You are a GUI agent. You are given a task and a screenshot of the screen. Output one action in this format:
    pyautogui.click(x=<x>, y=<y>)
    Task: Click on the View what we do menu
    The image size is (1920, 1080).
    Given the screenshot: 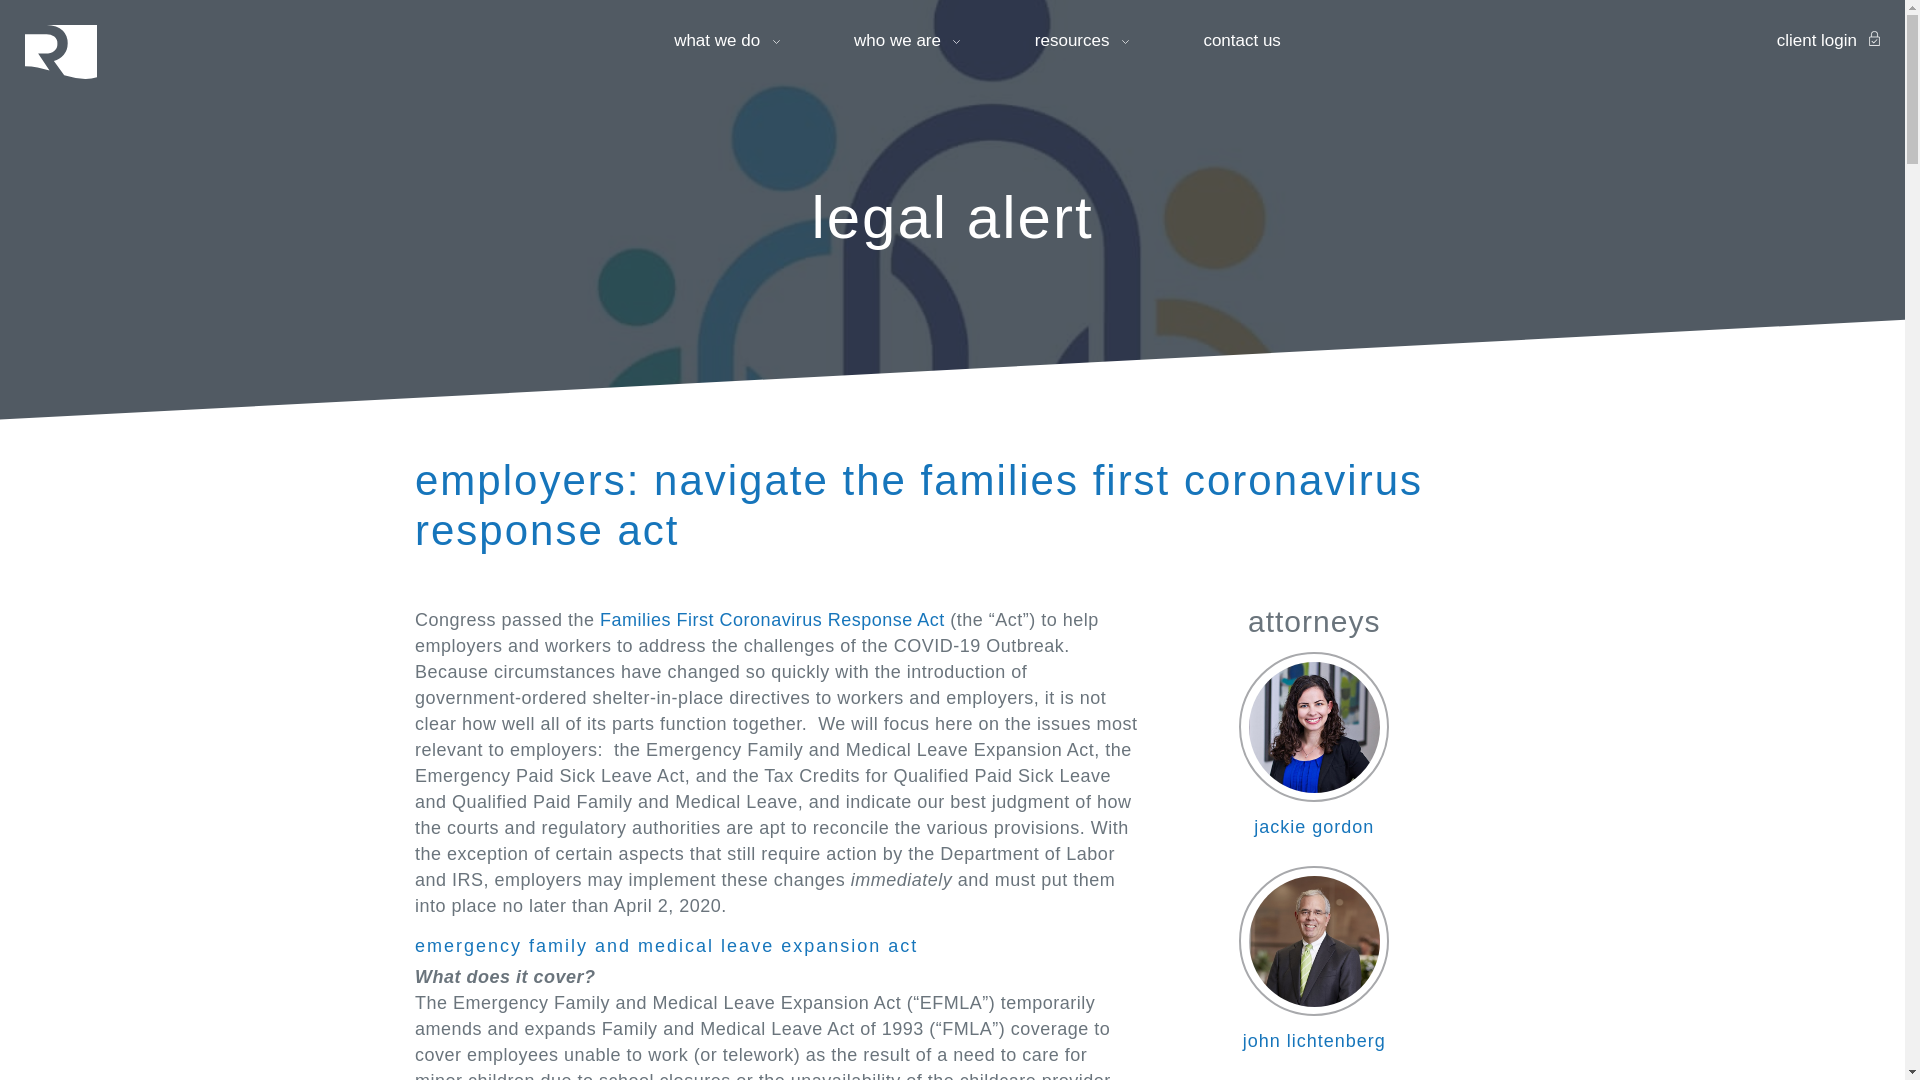 What is the action you would take?
    pyautogui.click(x=726, y=40)
    